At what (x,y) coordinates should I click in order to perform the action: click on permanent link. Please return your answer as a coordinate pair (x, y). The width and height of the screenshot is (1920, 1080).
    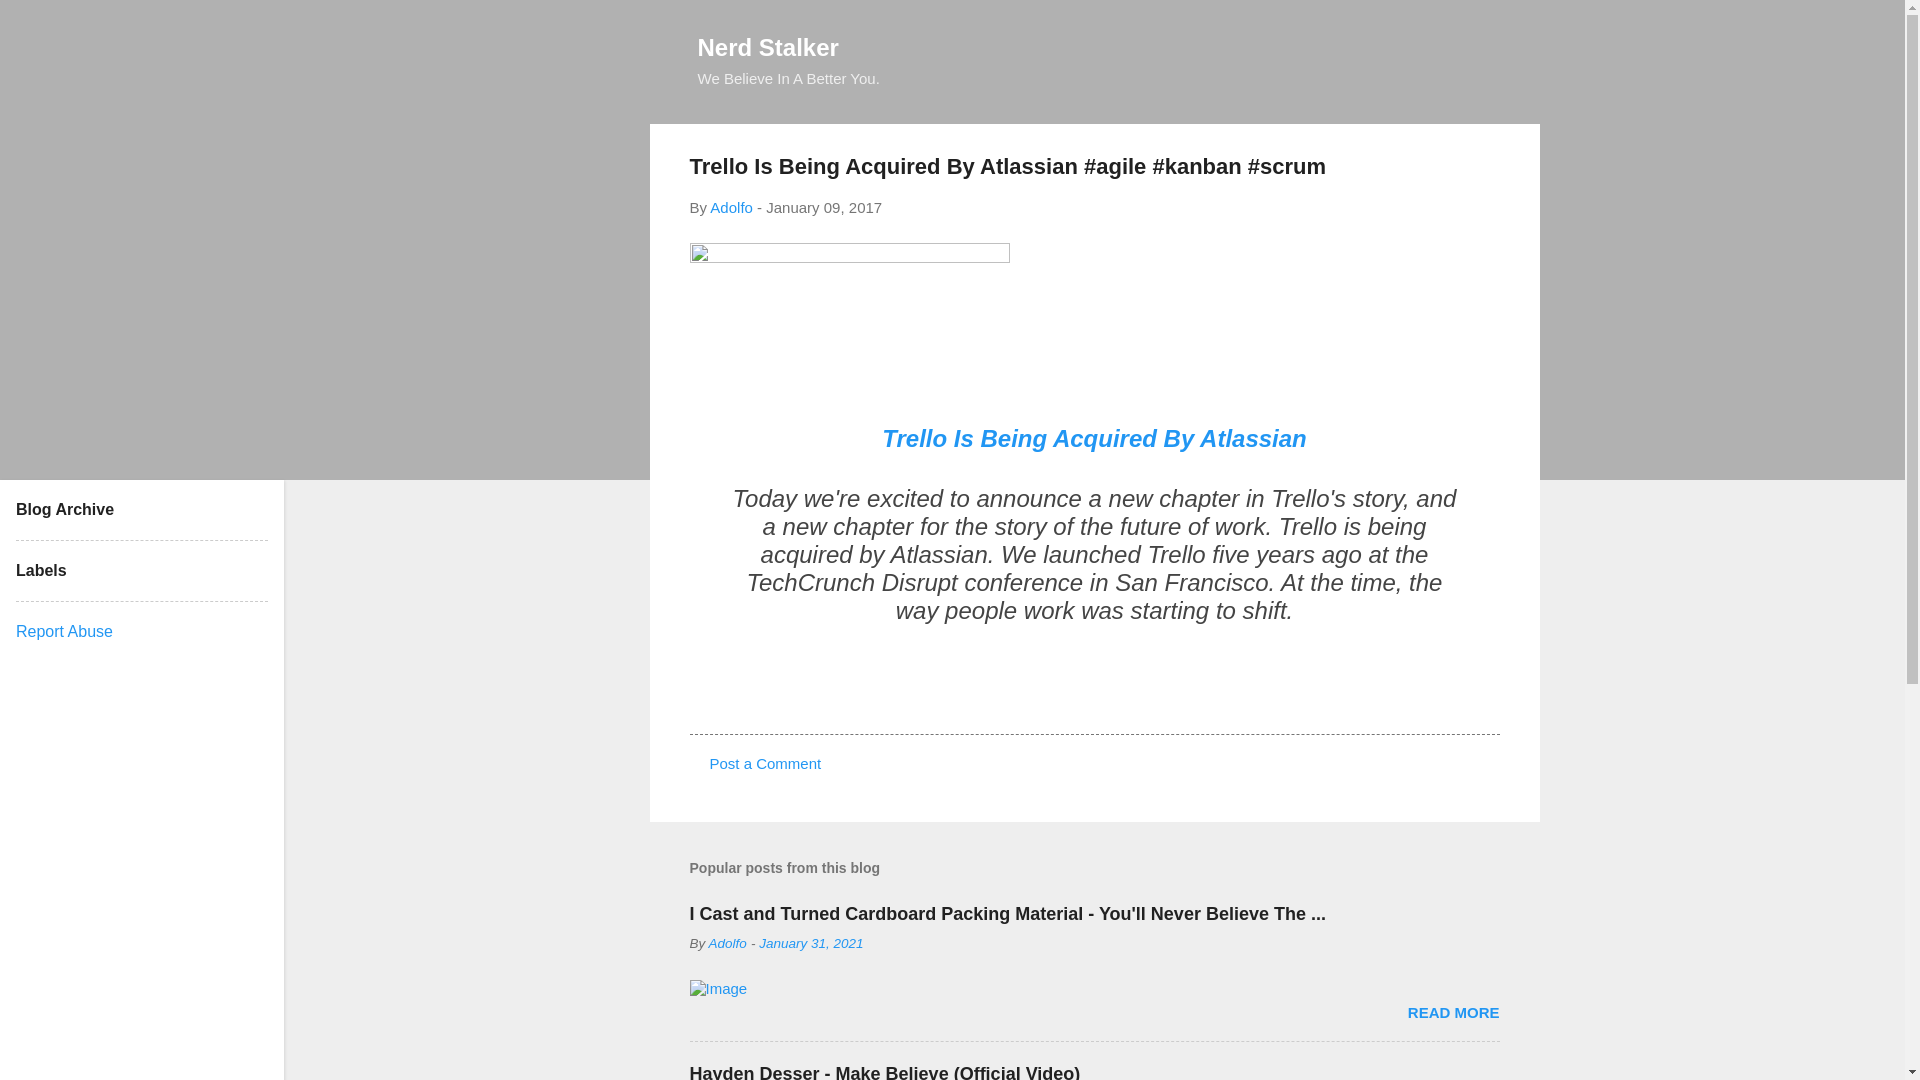
    Looking at the image, I should click on (824, 207).